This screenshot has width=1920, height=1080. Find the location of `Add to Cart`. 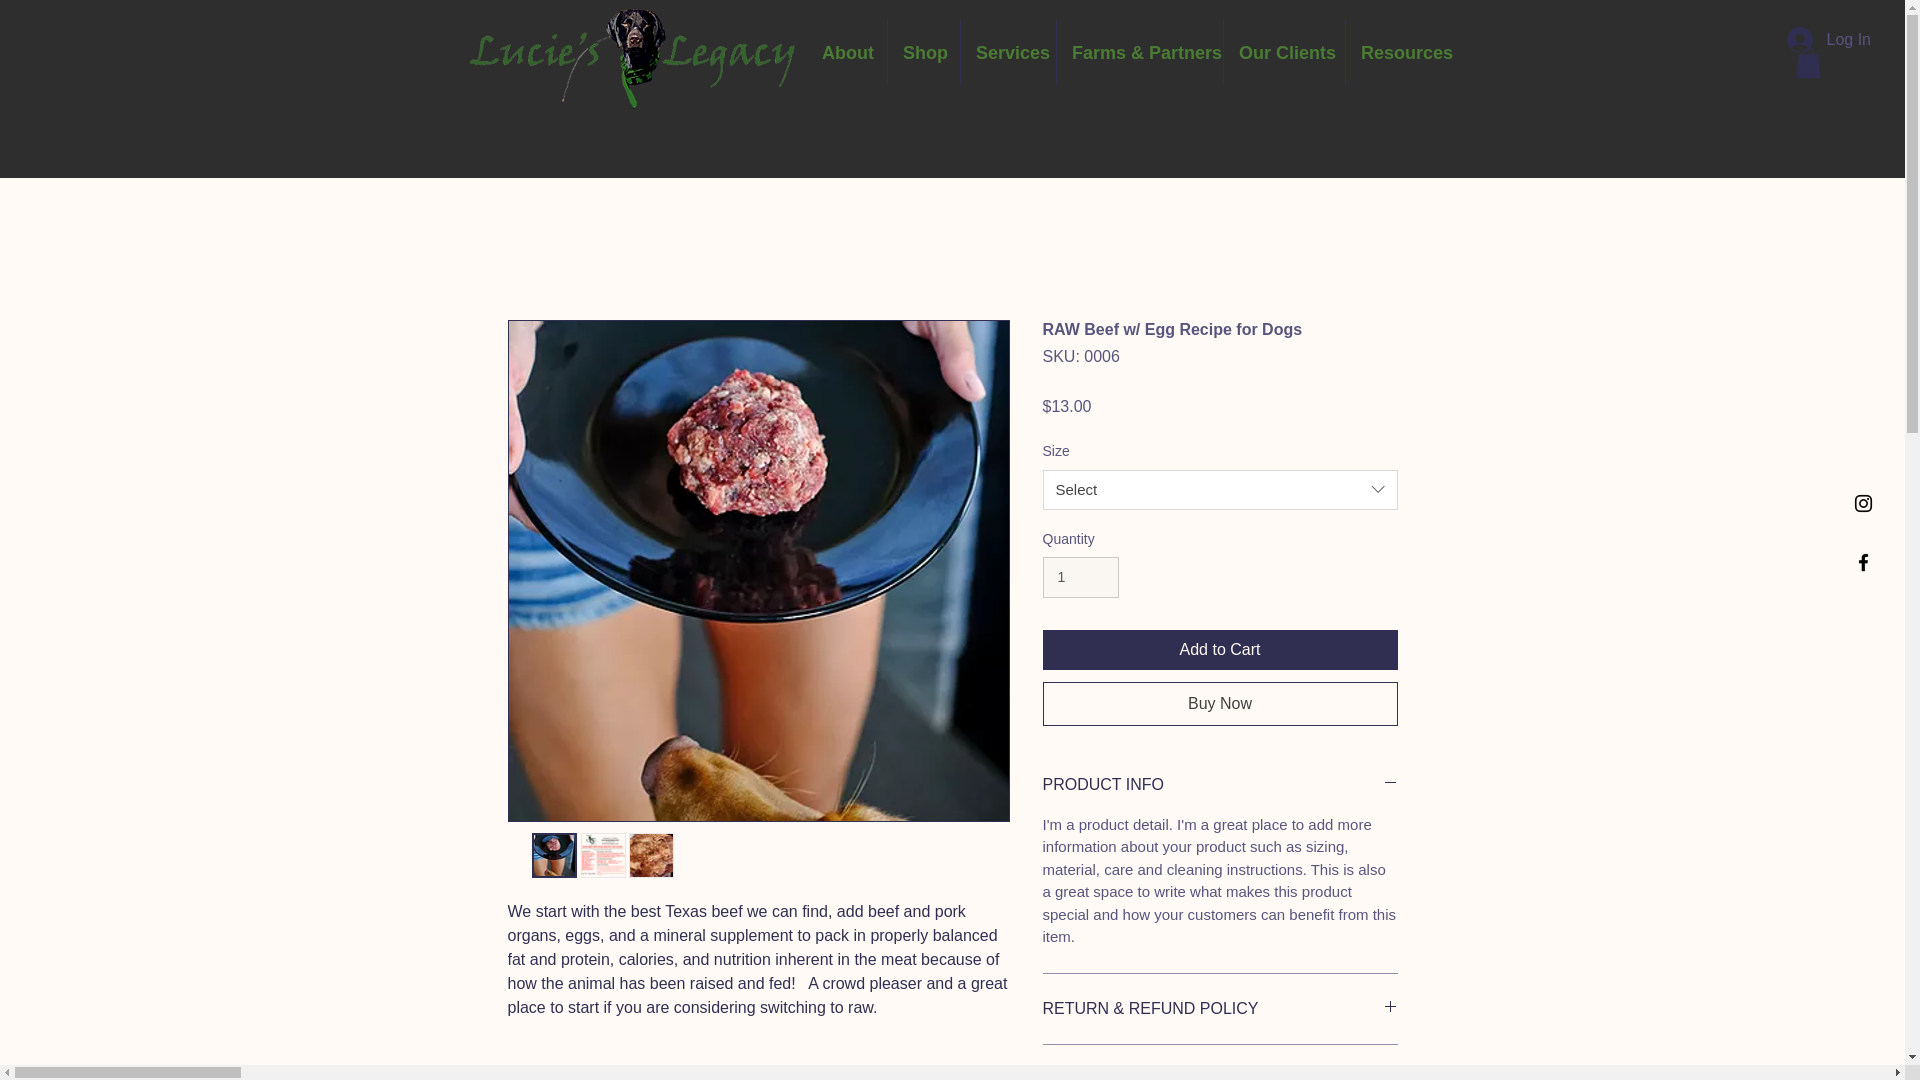

Add to Cart is located at coordinates (1220, 649).